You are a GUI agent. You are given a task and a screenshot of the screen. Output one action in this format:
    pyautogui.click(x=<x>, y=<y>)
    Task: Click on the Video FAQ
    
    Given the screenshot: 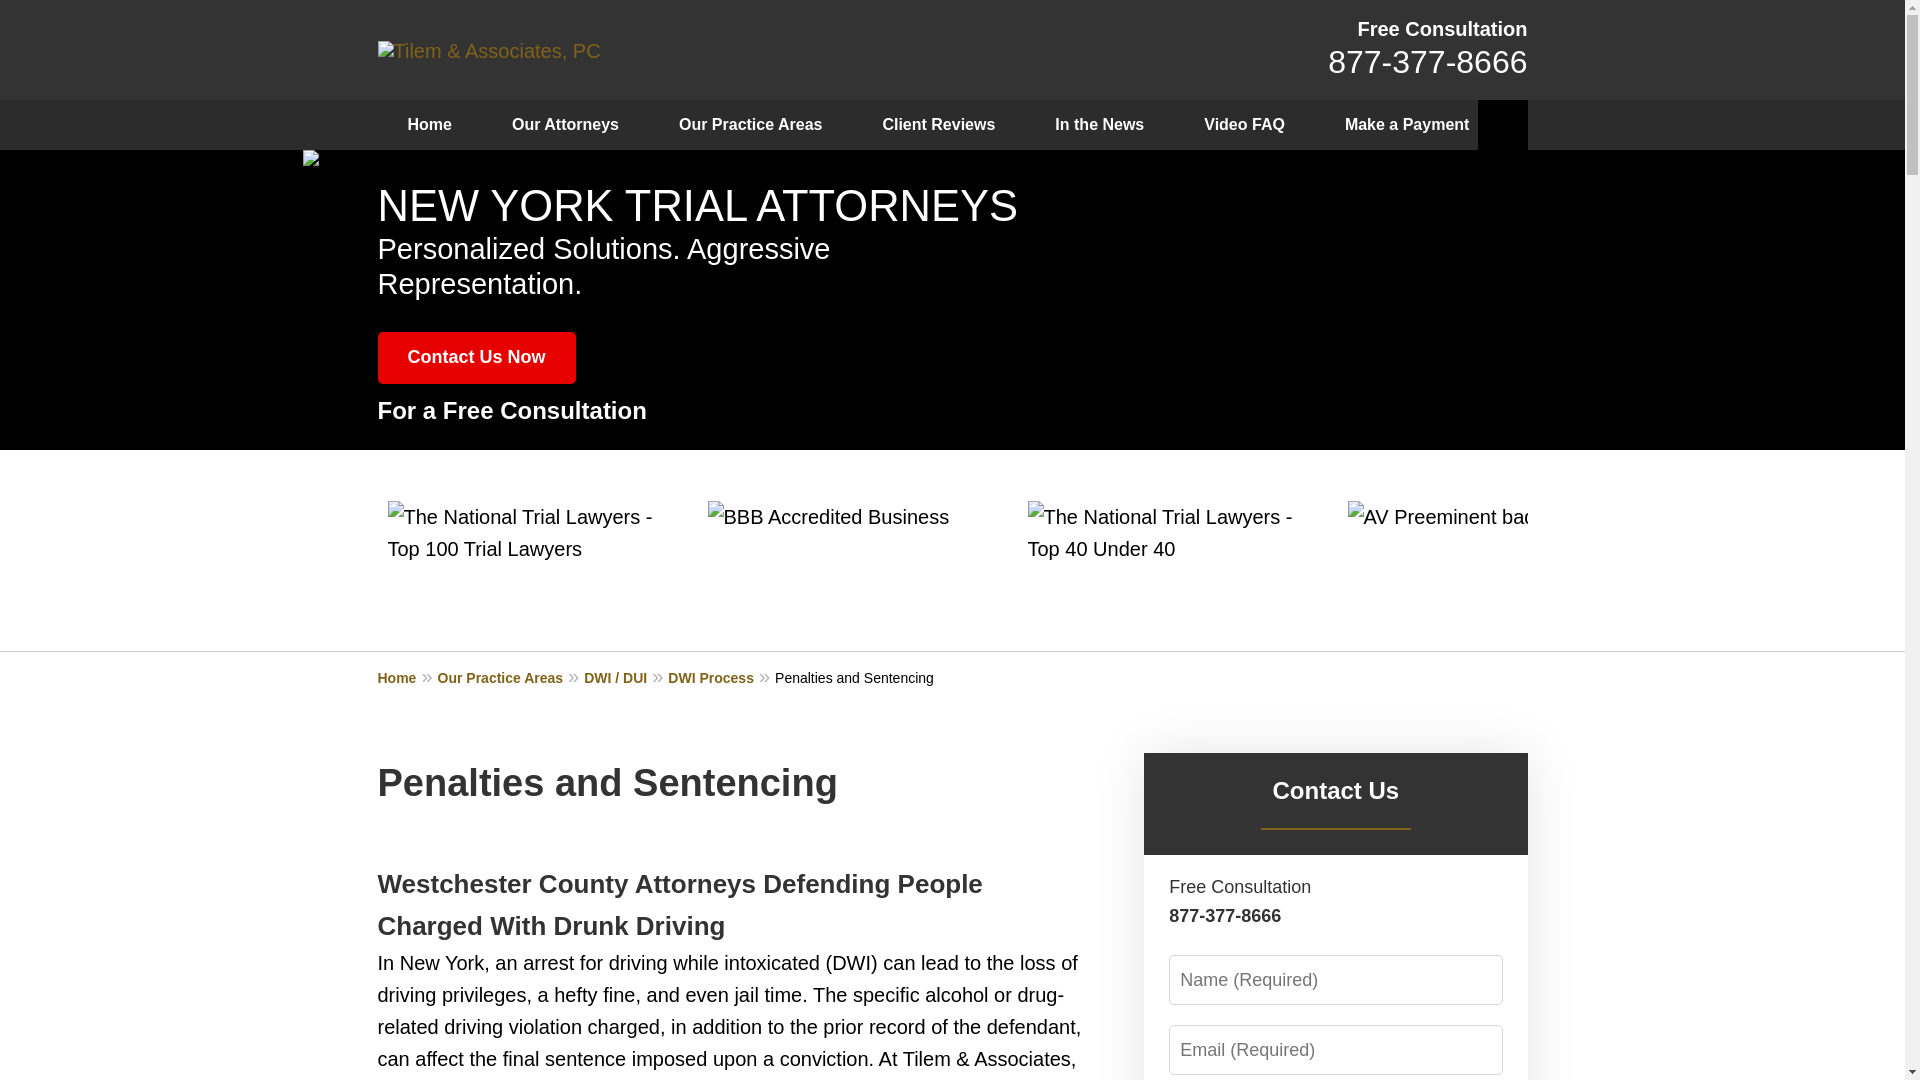 What is the action you would take?
    pyautogui.click(x=1244, y=125)
    